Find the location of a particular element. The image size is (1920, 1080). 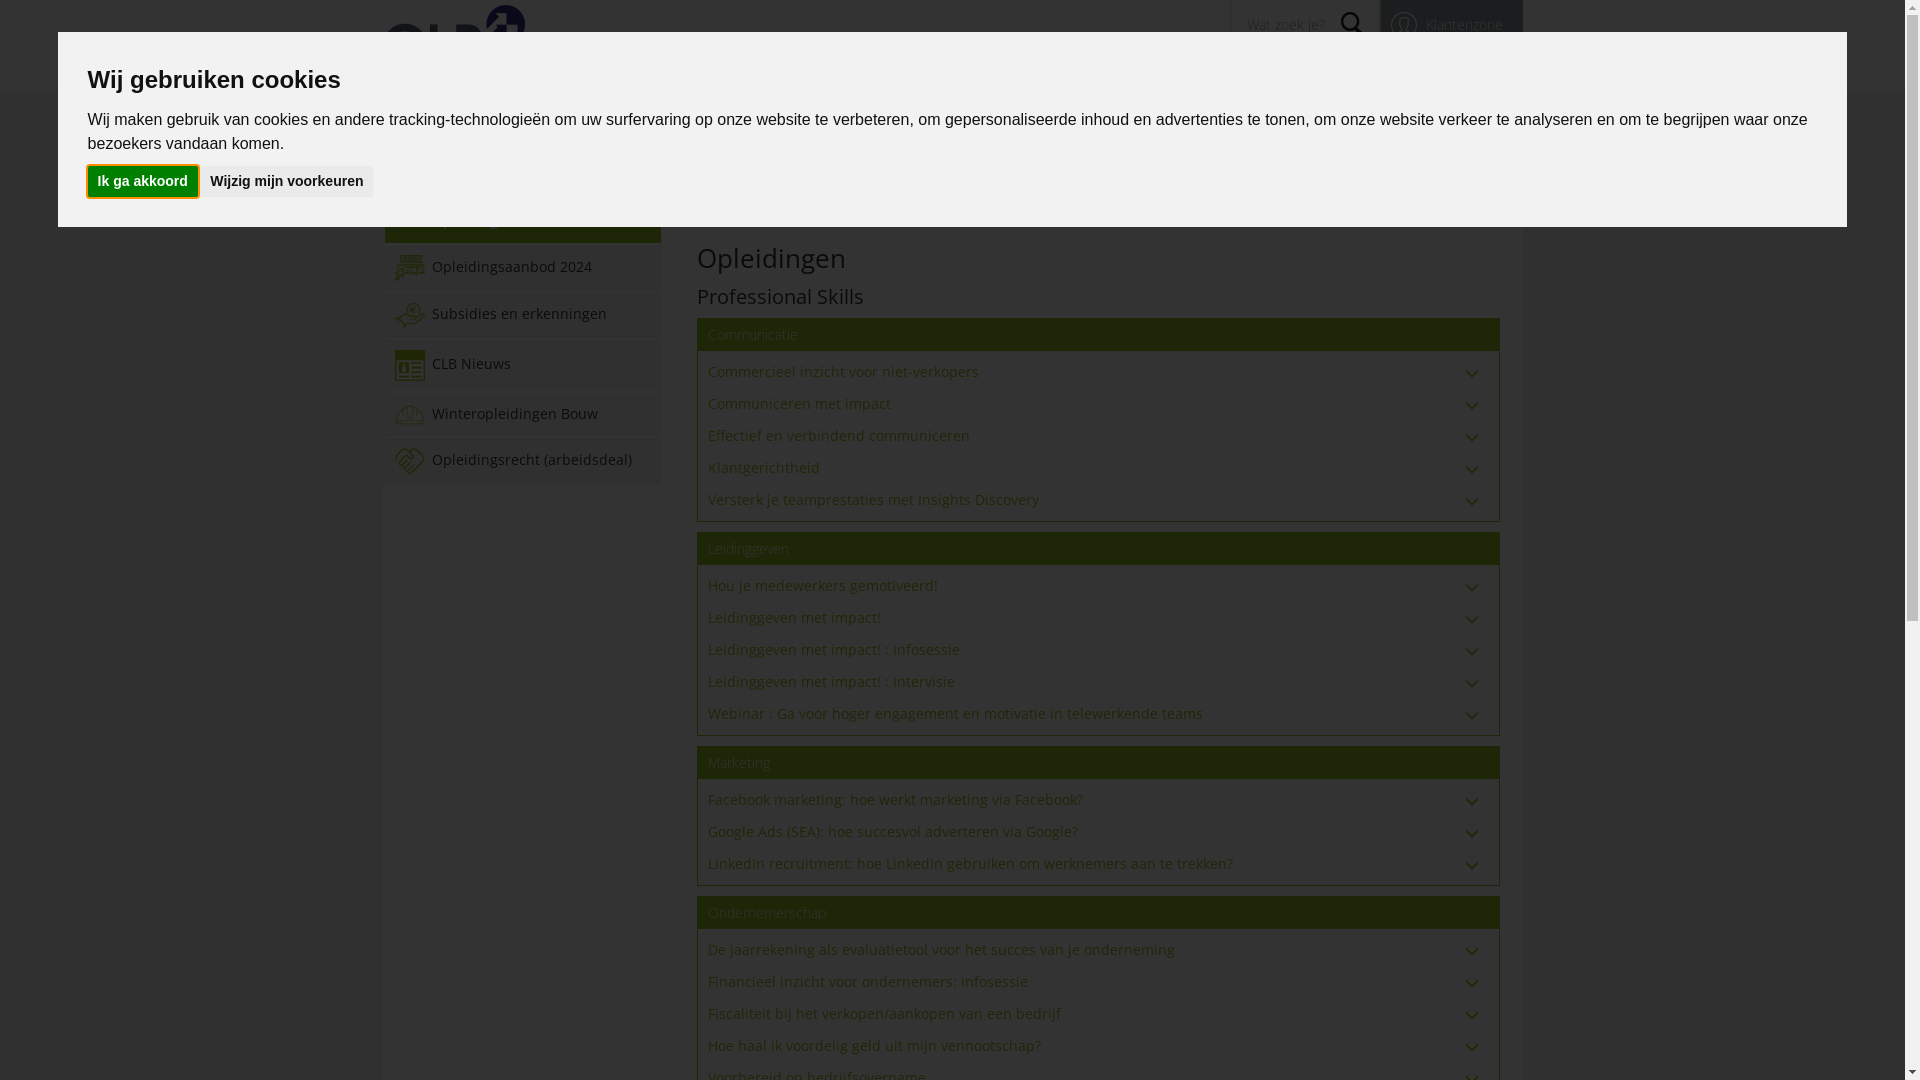

CLB Nieuws is located at coordinates (1382, 70).